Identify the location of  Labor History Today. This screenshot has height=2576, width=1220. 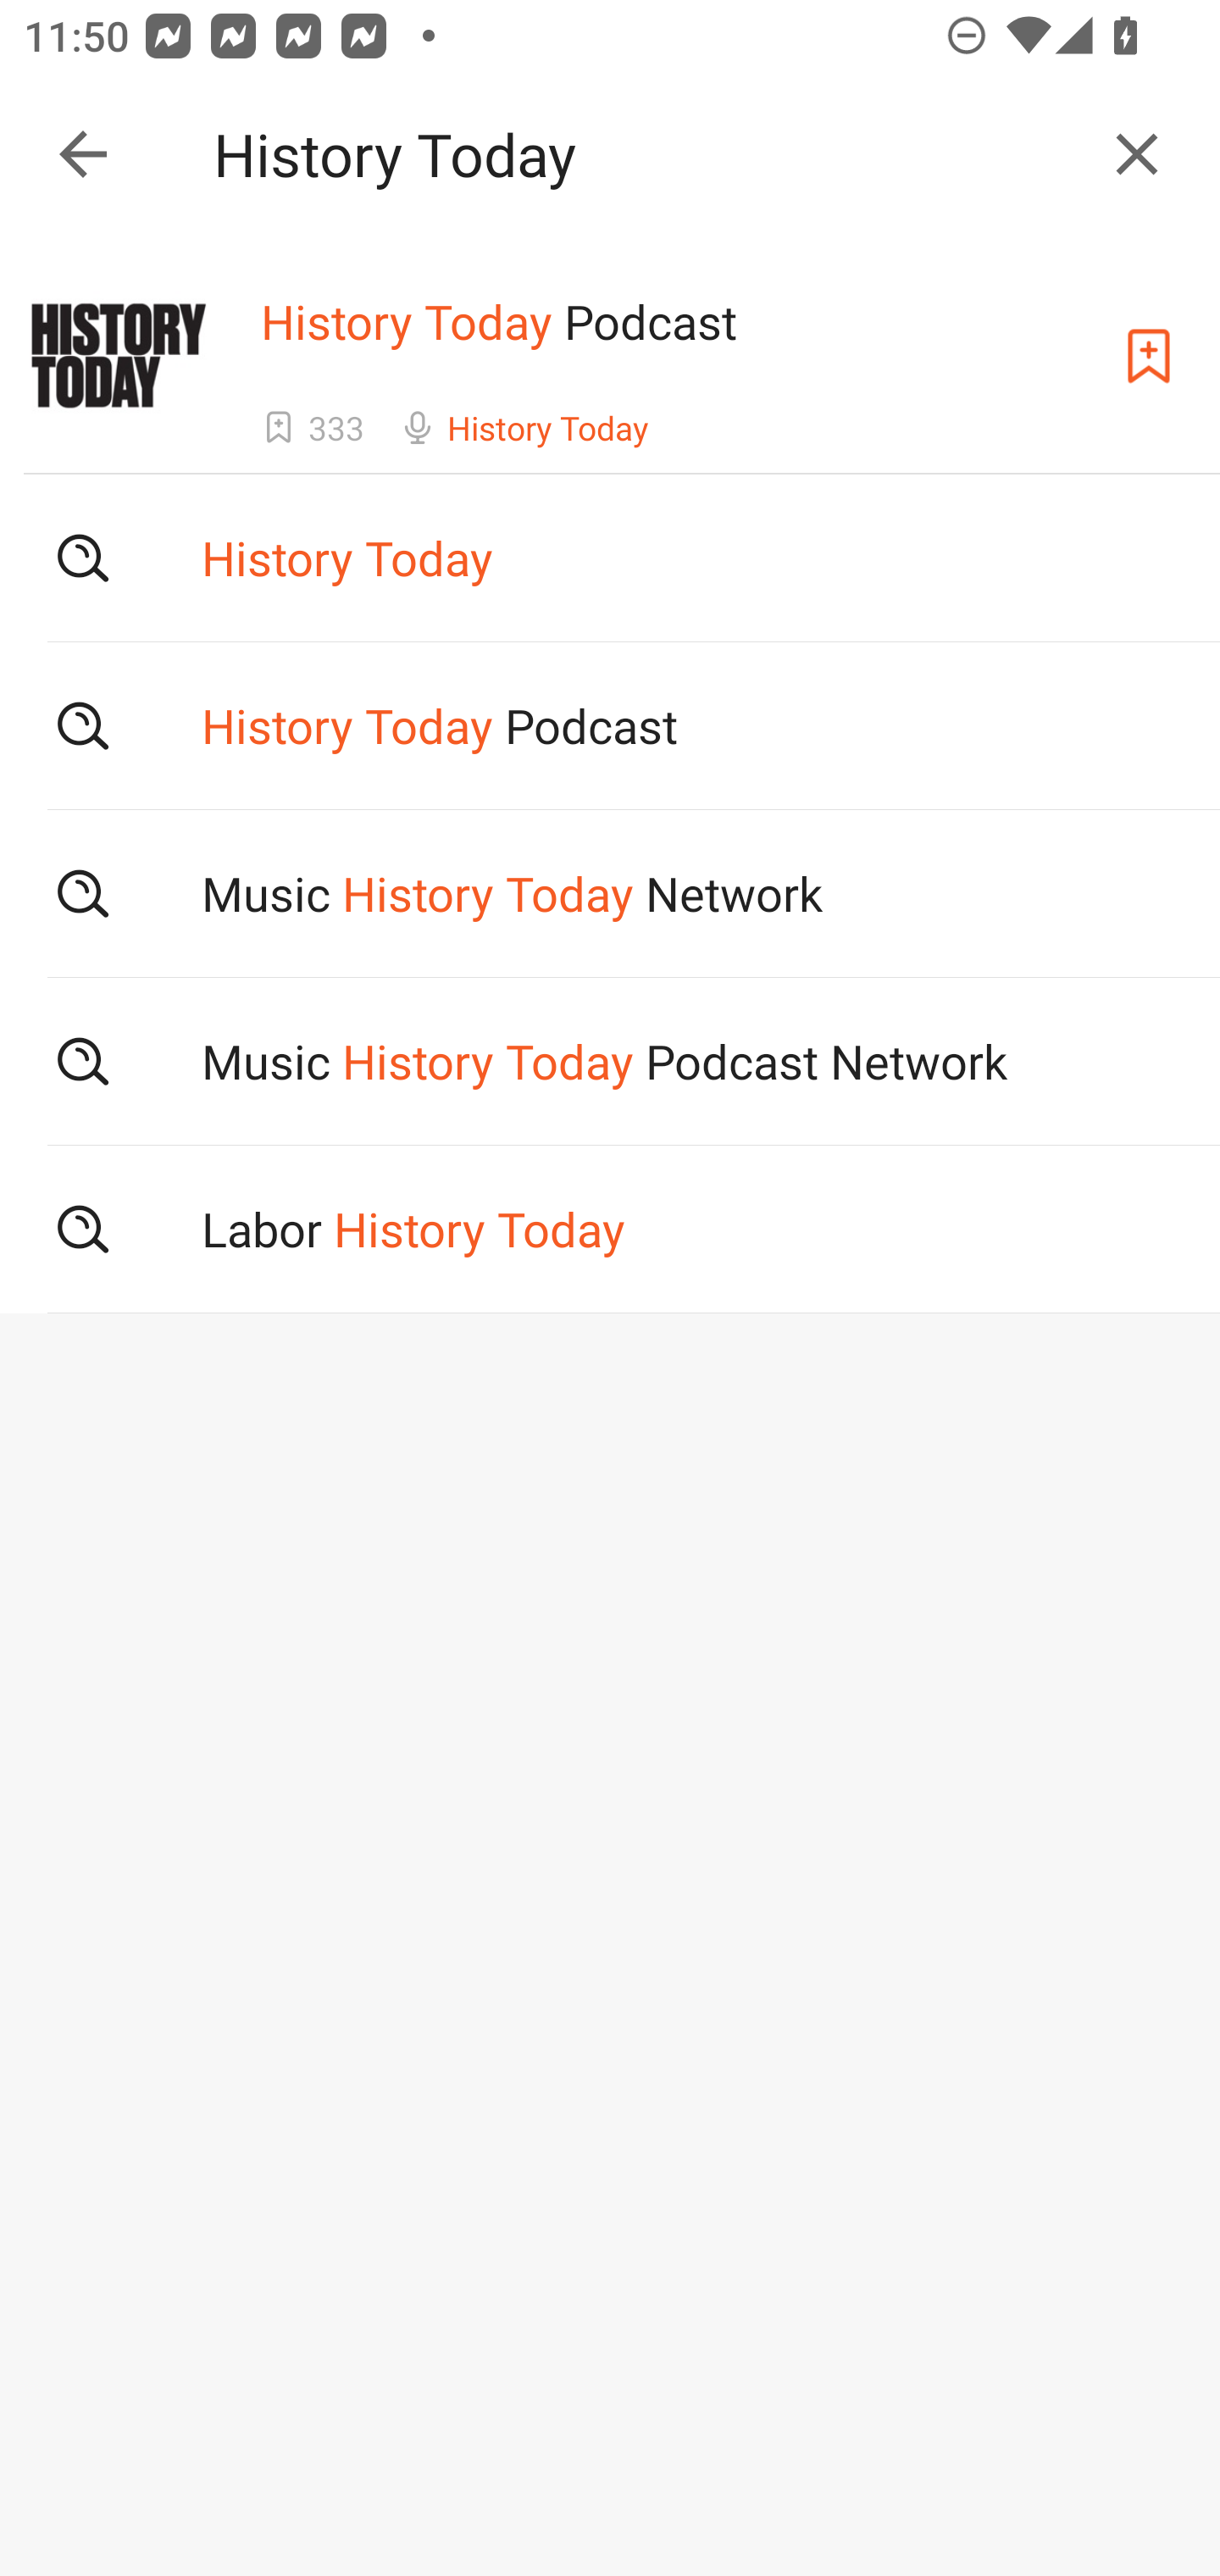
(610, 1230).